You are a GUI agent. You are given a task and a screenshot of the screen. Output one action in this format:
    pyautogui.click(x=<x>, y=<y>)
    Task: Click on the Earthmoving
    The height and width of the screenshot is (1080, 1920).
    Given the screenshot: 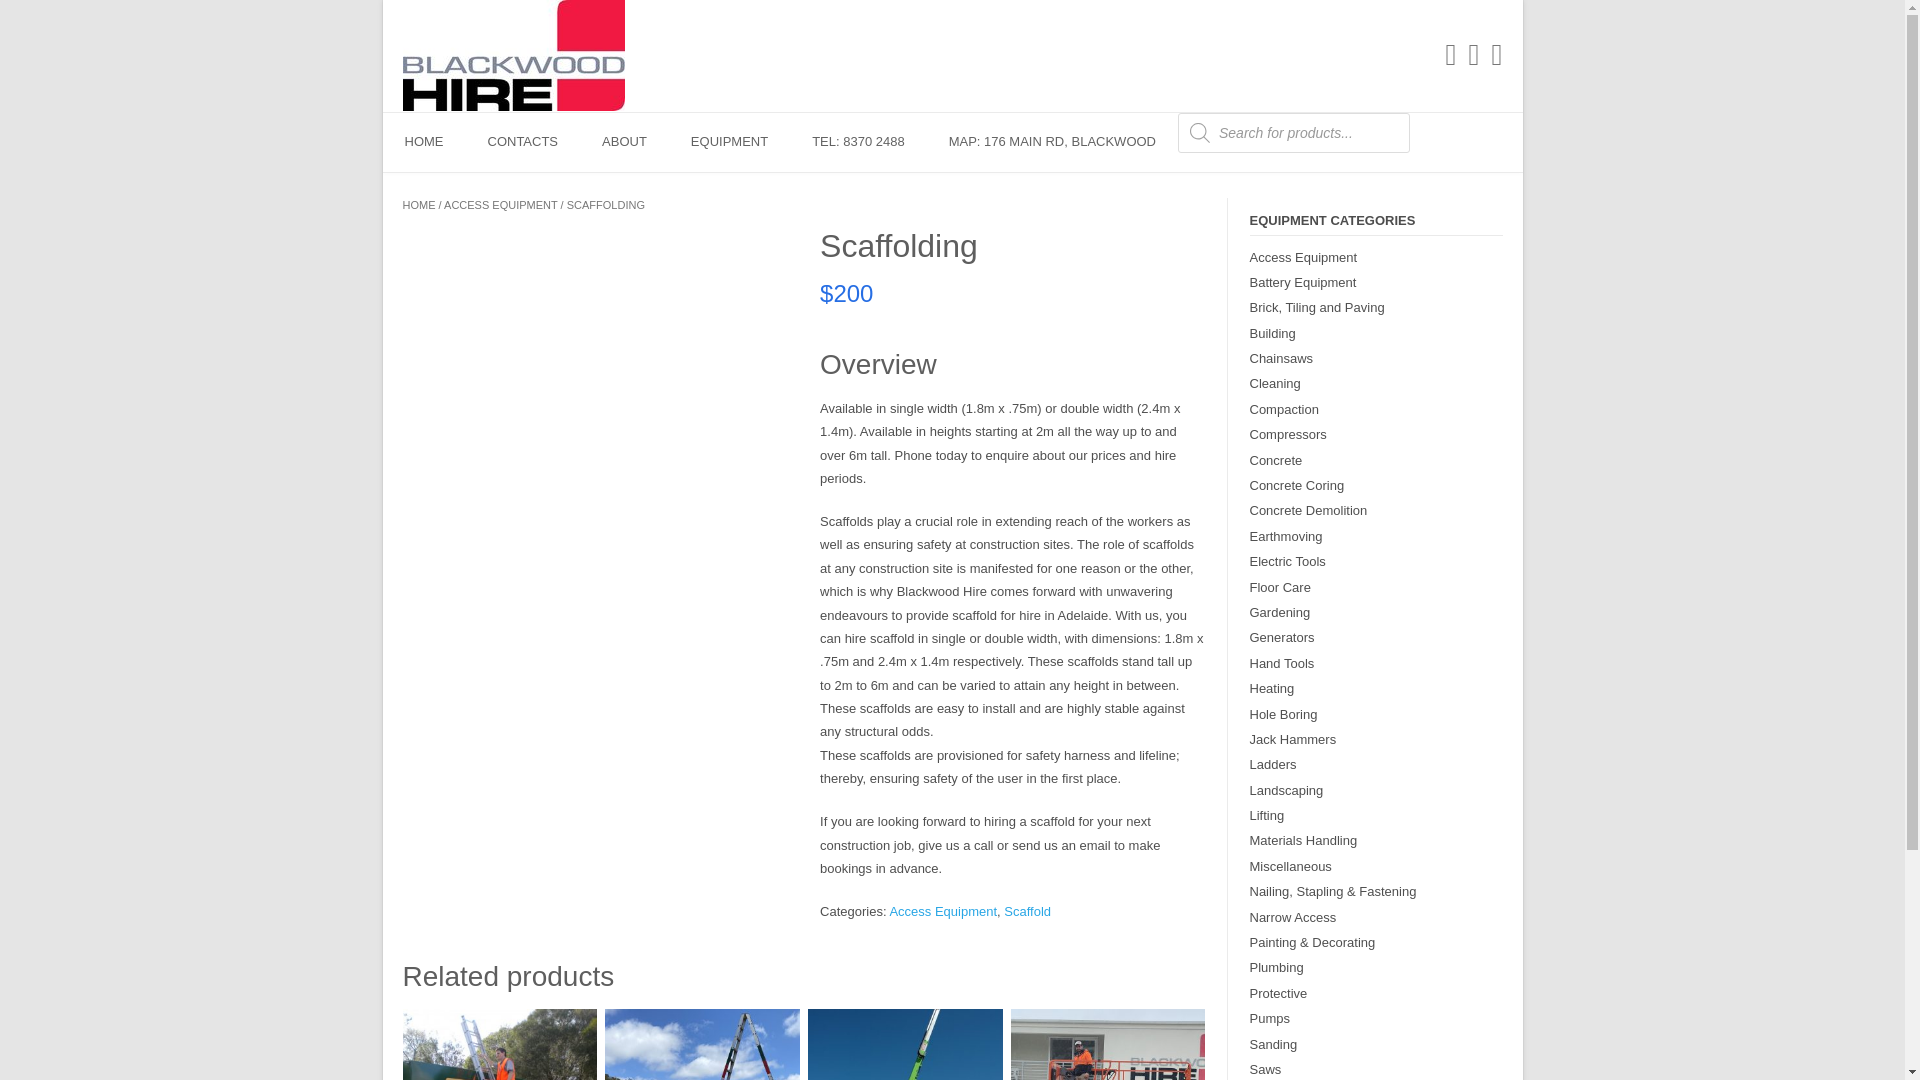 What is the action you would take?
    pyautogui.click(x=1286, y=536)
    